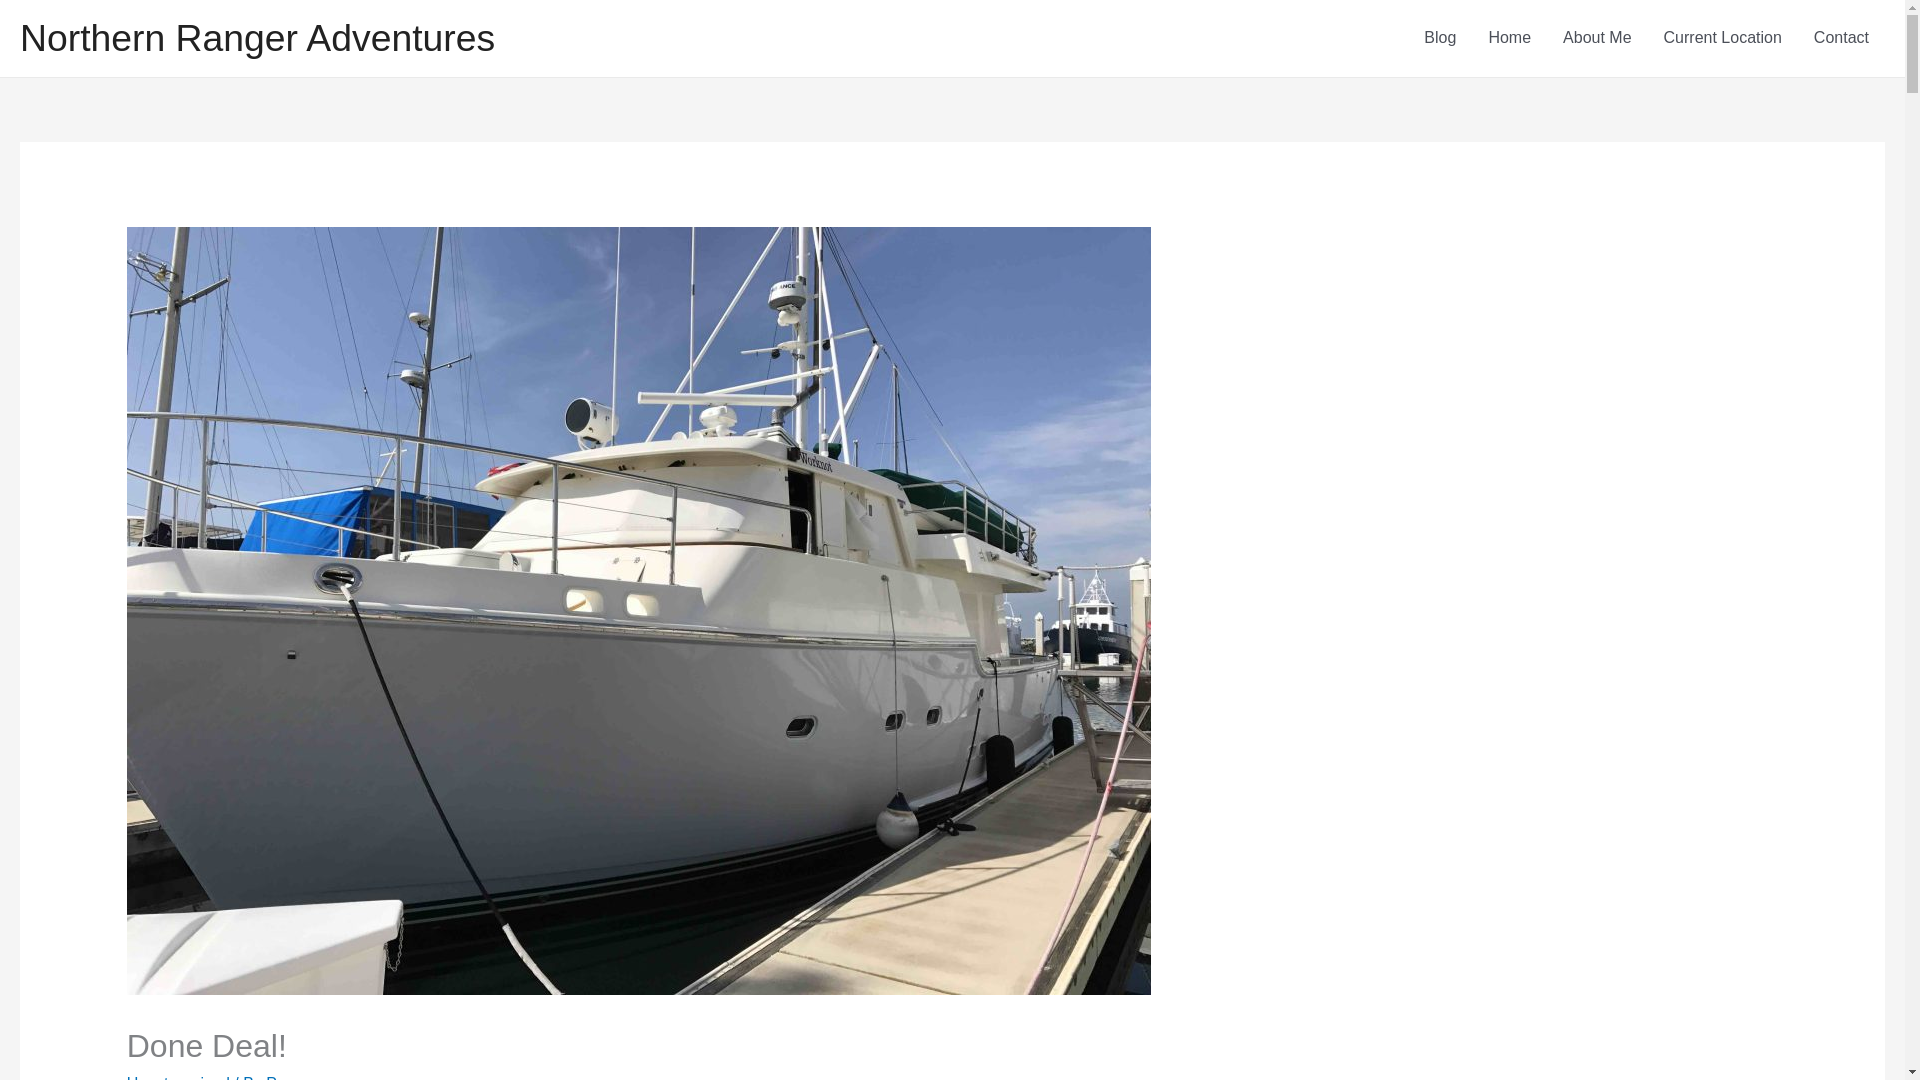  What do you see at coordinates (1510, 38) in the screenshot?
I see `Home` at bounding box center [1510, 38].